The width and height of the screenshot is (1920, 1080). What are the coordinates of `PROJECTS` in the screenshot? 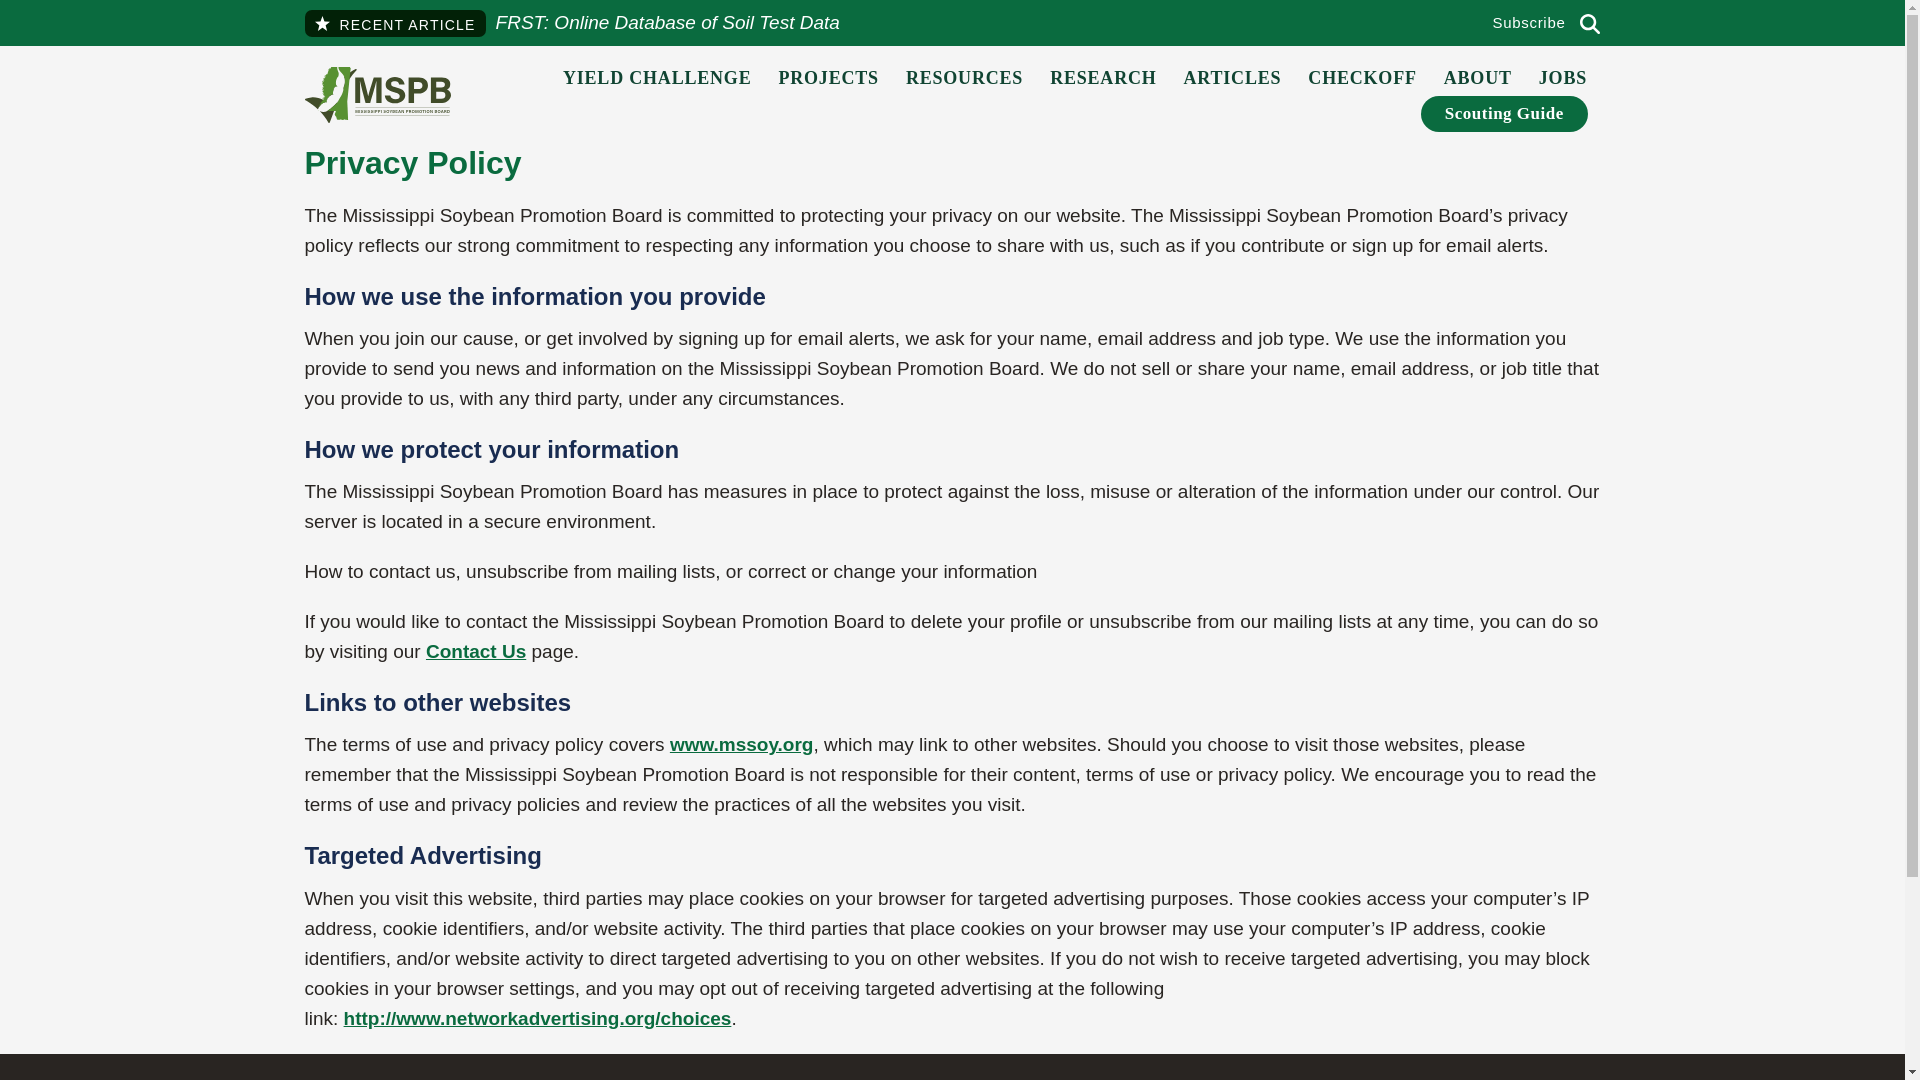 It's located at (827, 77).